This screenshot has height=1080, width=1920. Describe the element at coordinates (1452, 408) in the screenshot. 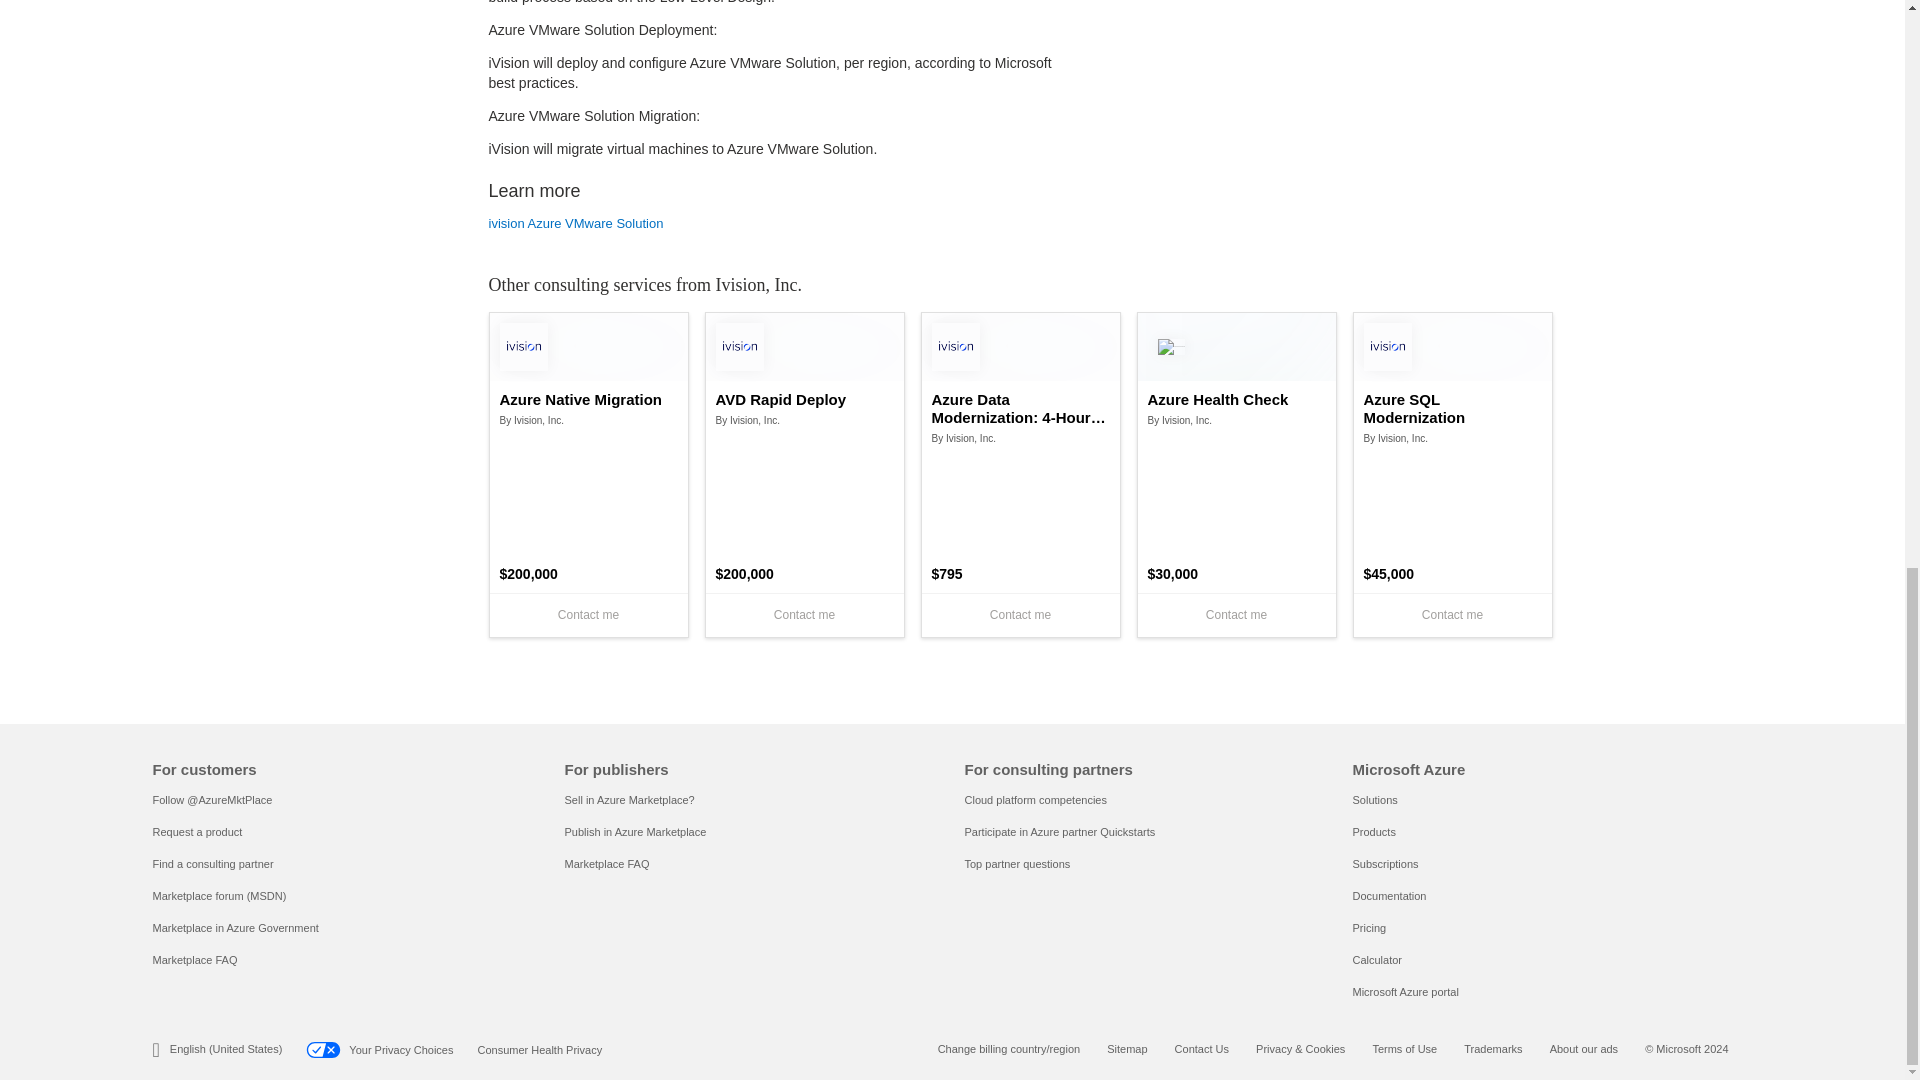

I see `Azure SQL Modernization` at that location.